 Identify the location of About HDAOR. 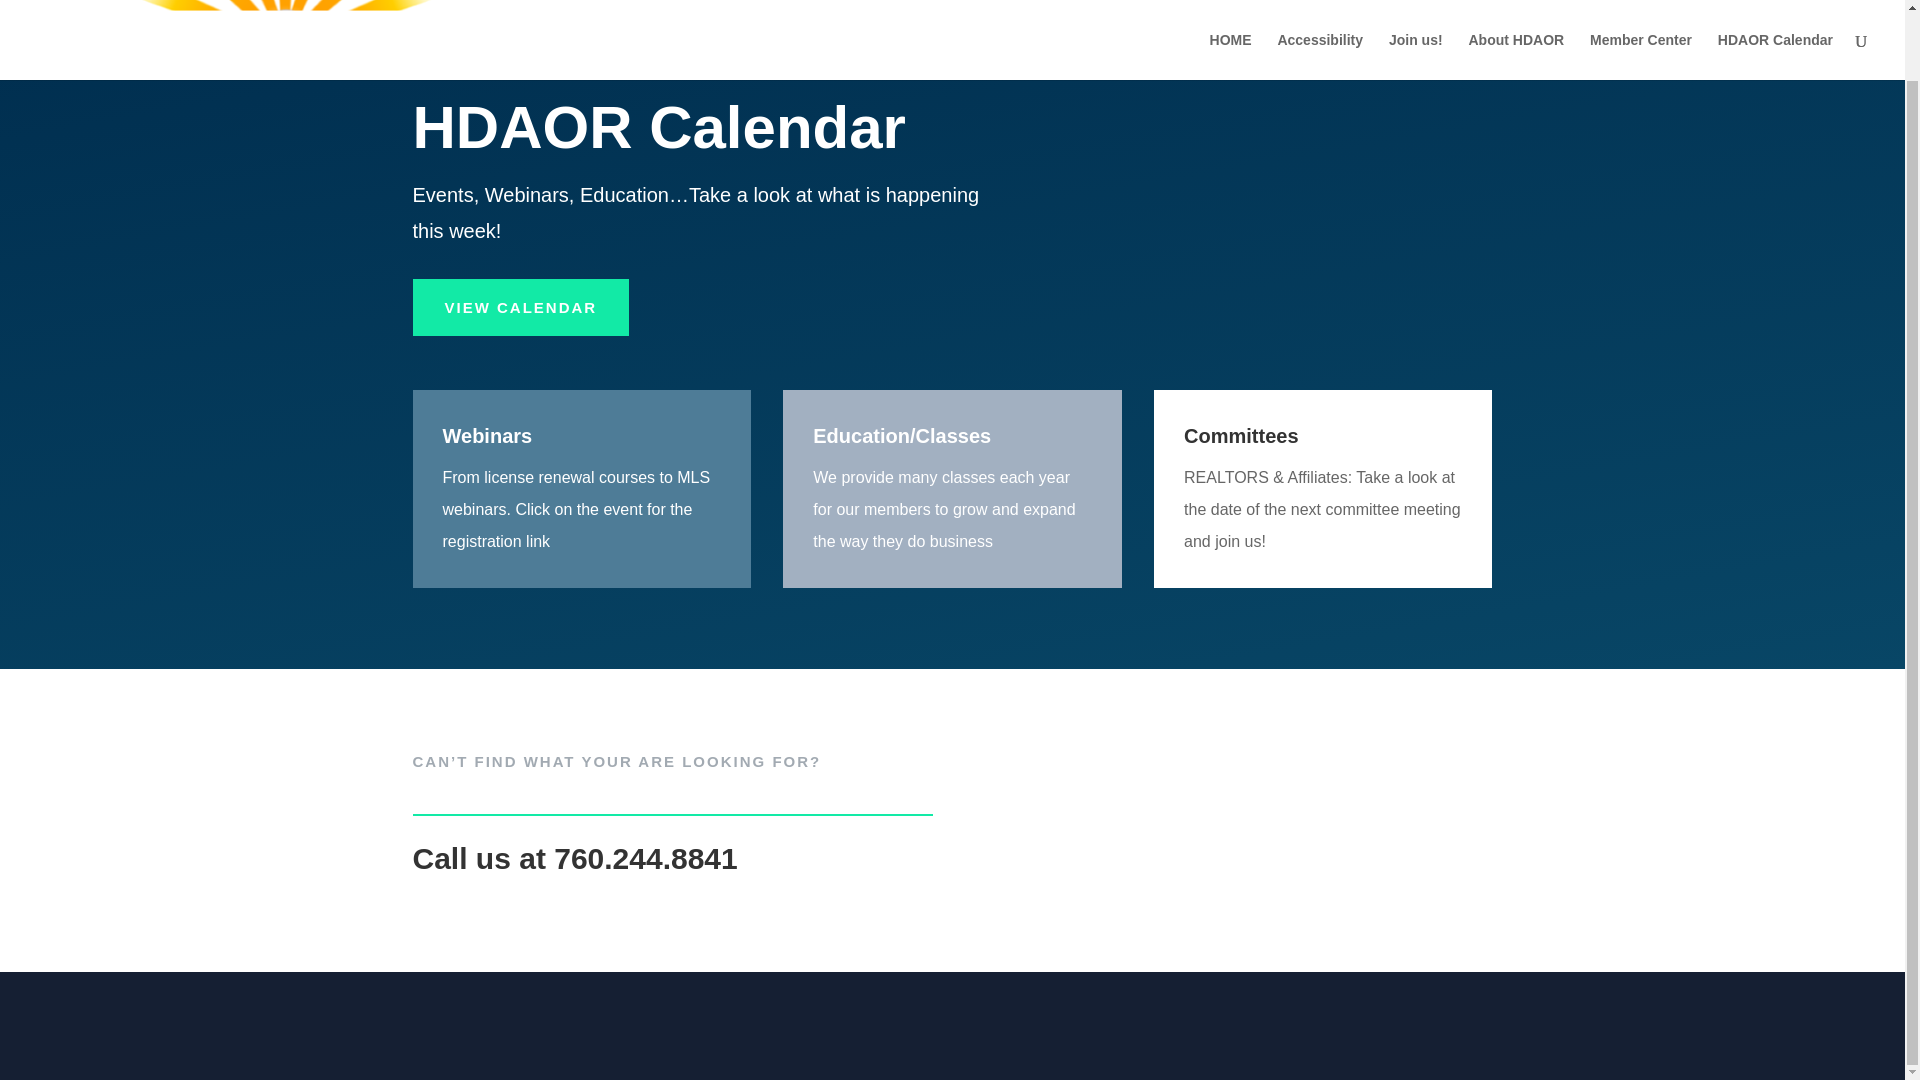
(1516, 4).